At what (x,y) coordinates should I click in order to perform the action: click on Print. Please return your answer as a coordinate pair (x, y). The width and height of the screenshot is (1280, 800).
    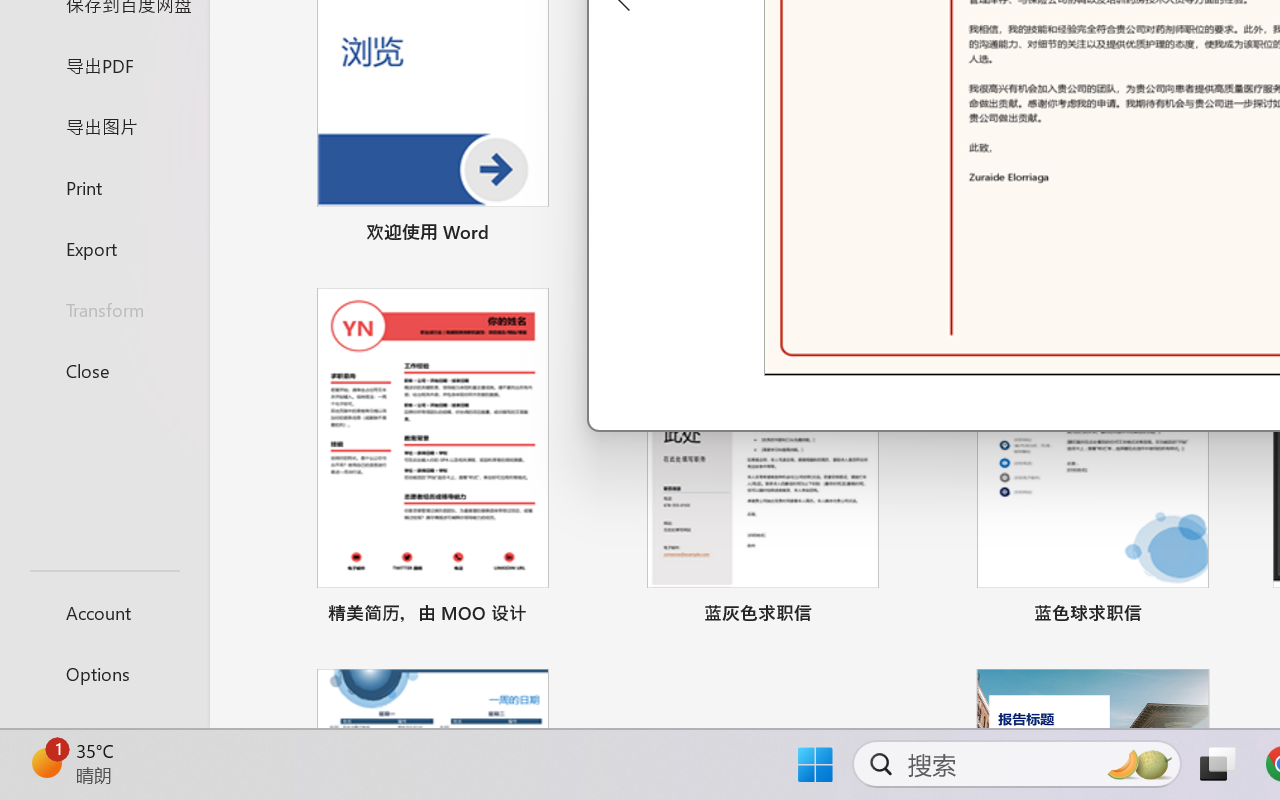
    Looking at the image, I should click on (104, 186).